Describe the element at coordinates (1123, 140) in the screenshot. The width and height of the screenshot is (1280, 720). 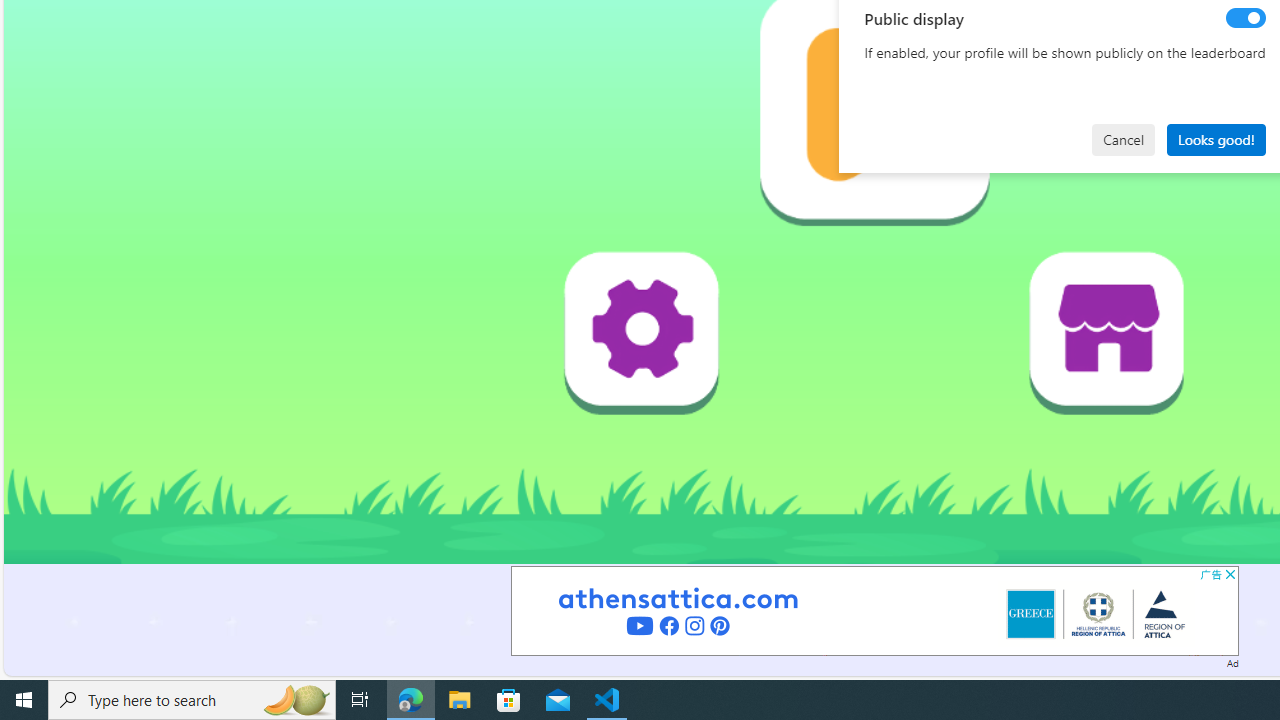
I see `Cancel` at that location.